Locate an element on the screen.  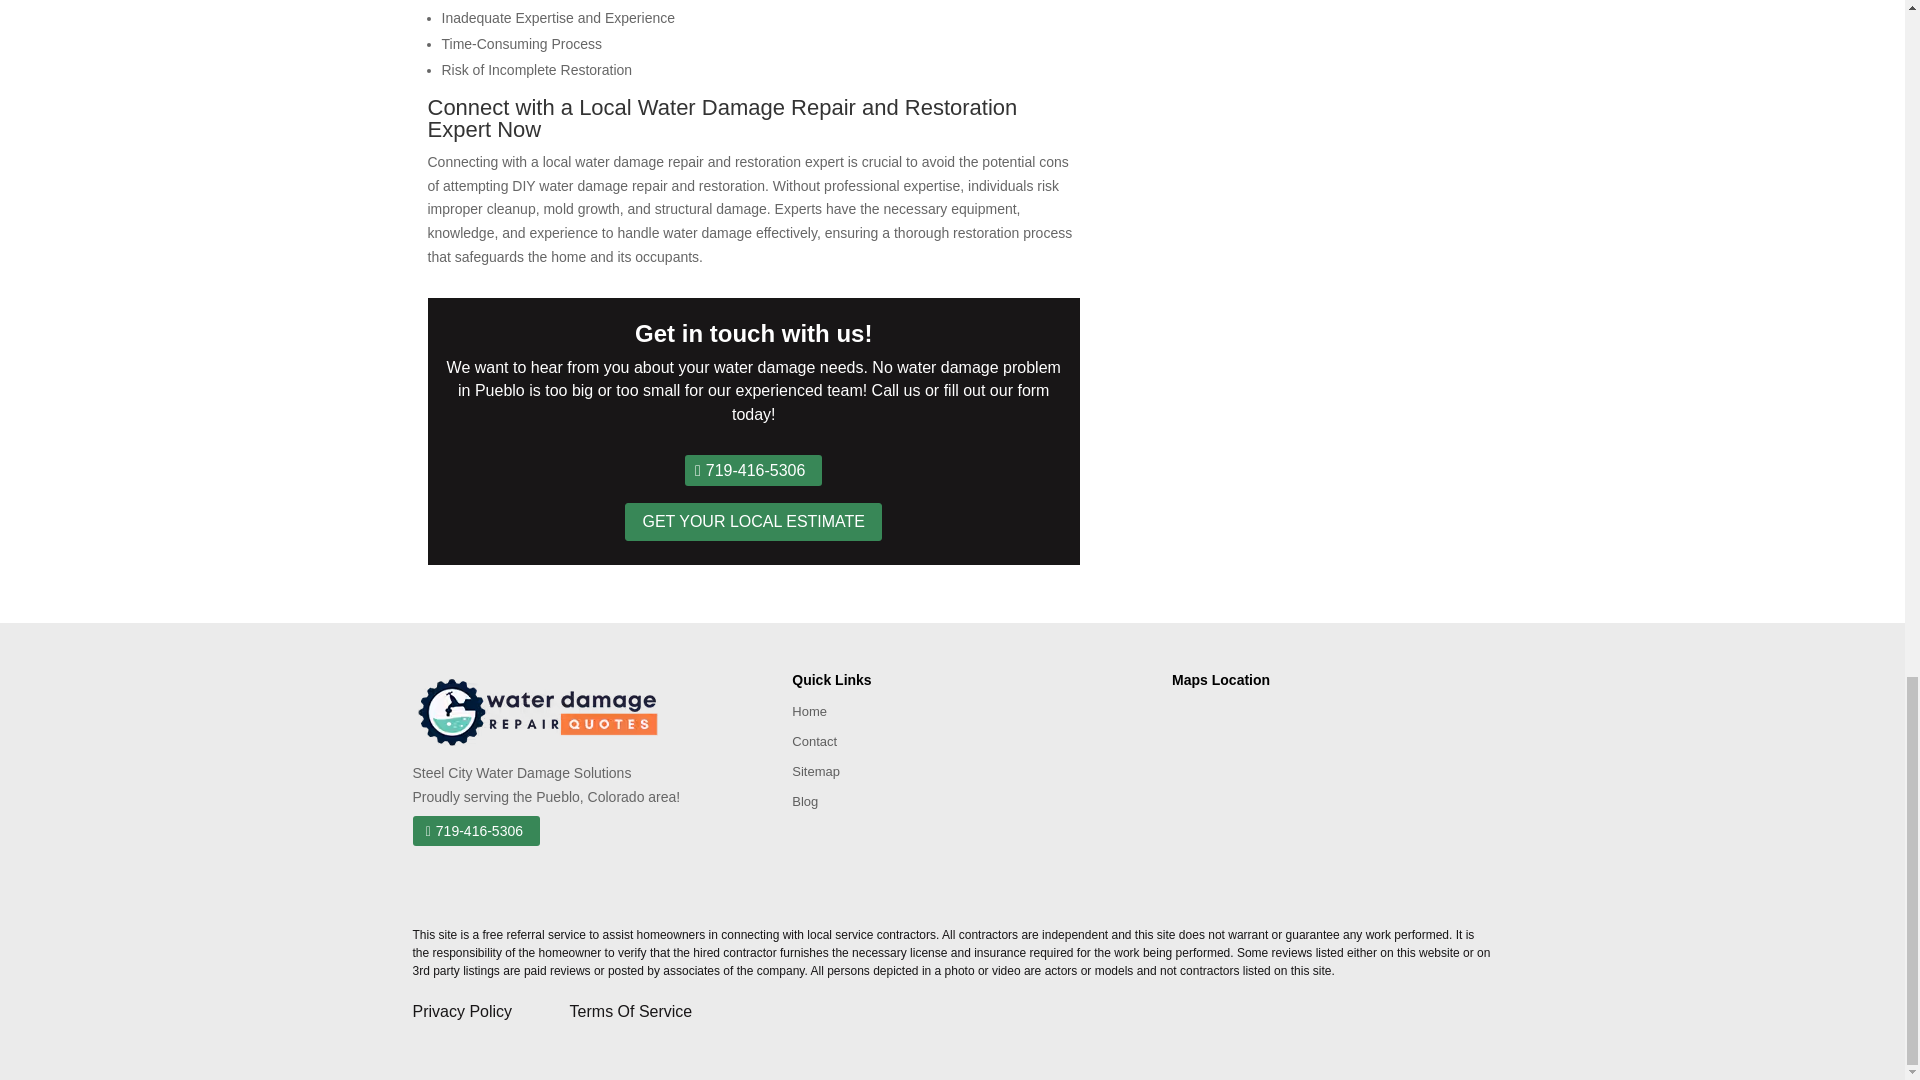
Blog is located at coordinates (804, 805).